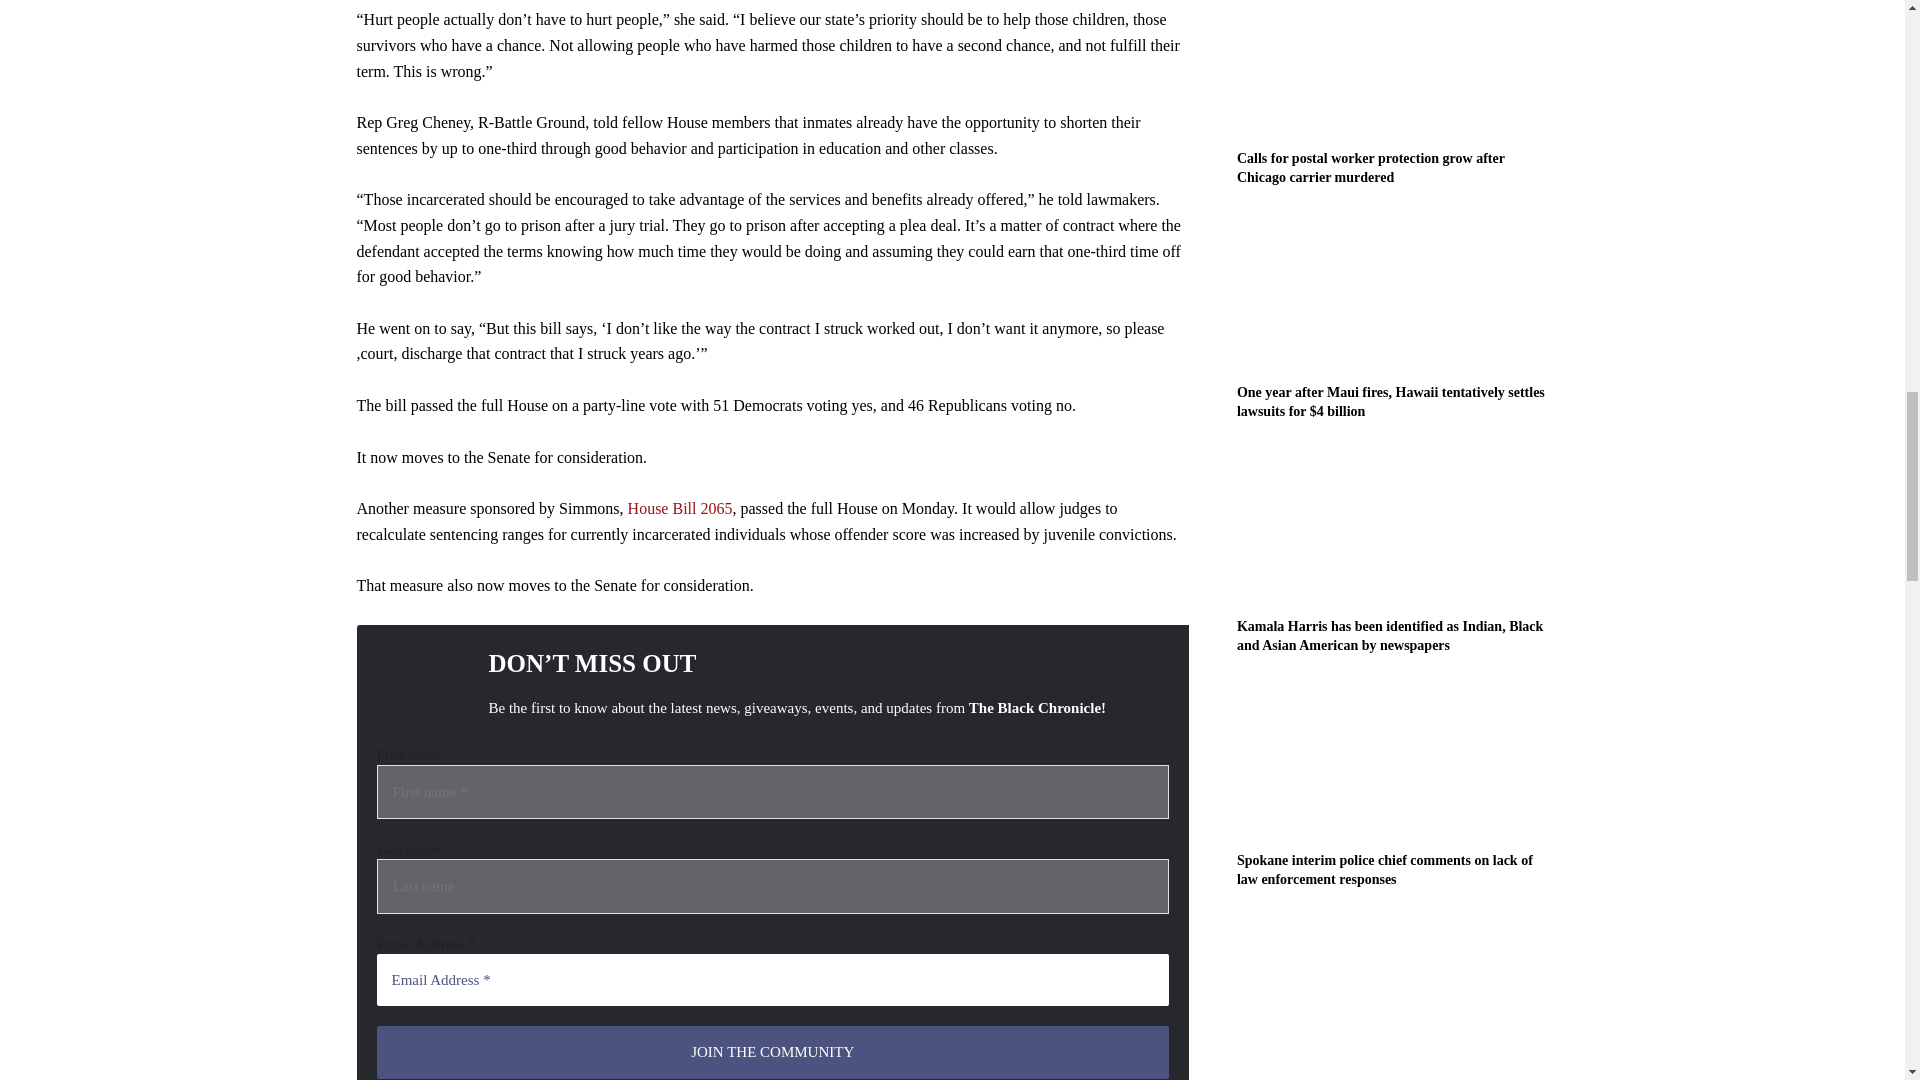  Describe the element at coordinates (772, 1052) in the screenshot. I see `JOIN THE COMMUNITY` at that location.